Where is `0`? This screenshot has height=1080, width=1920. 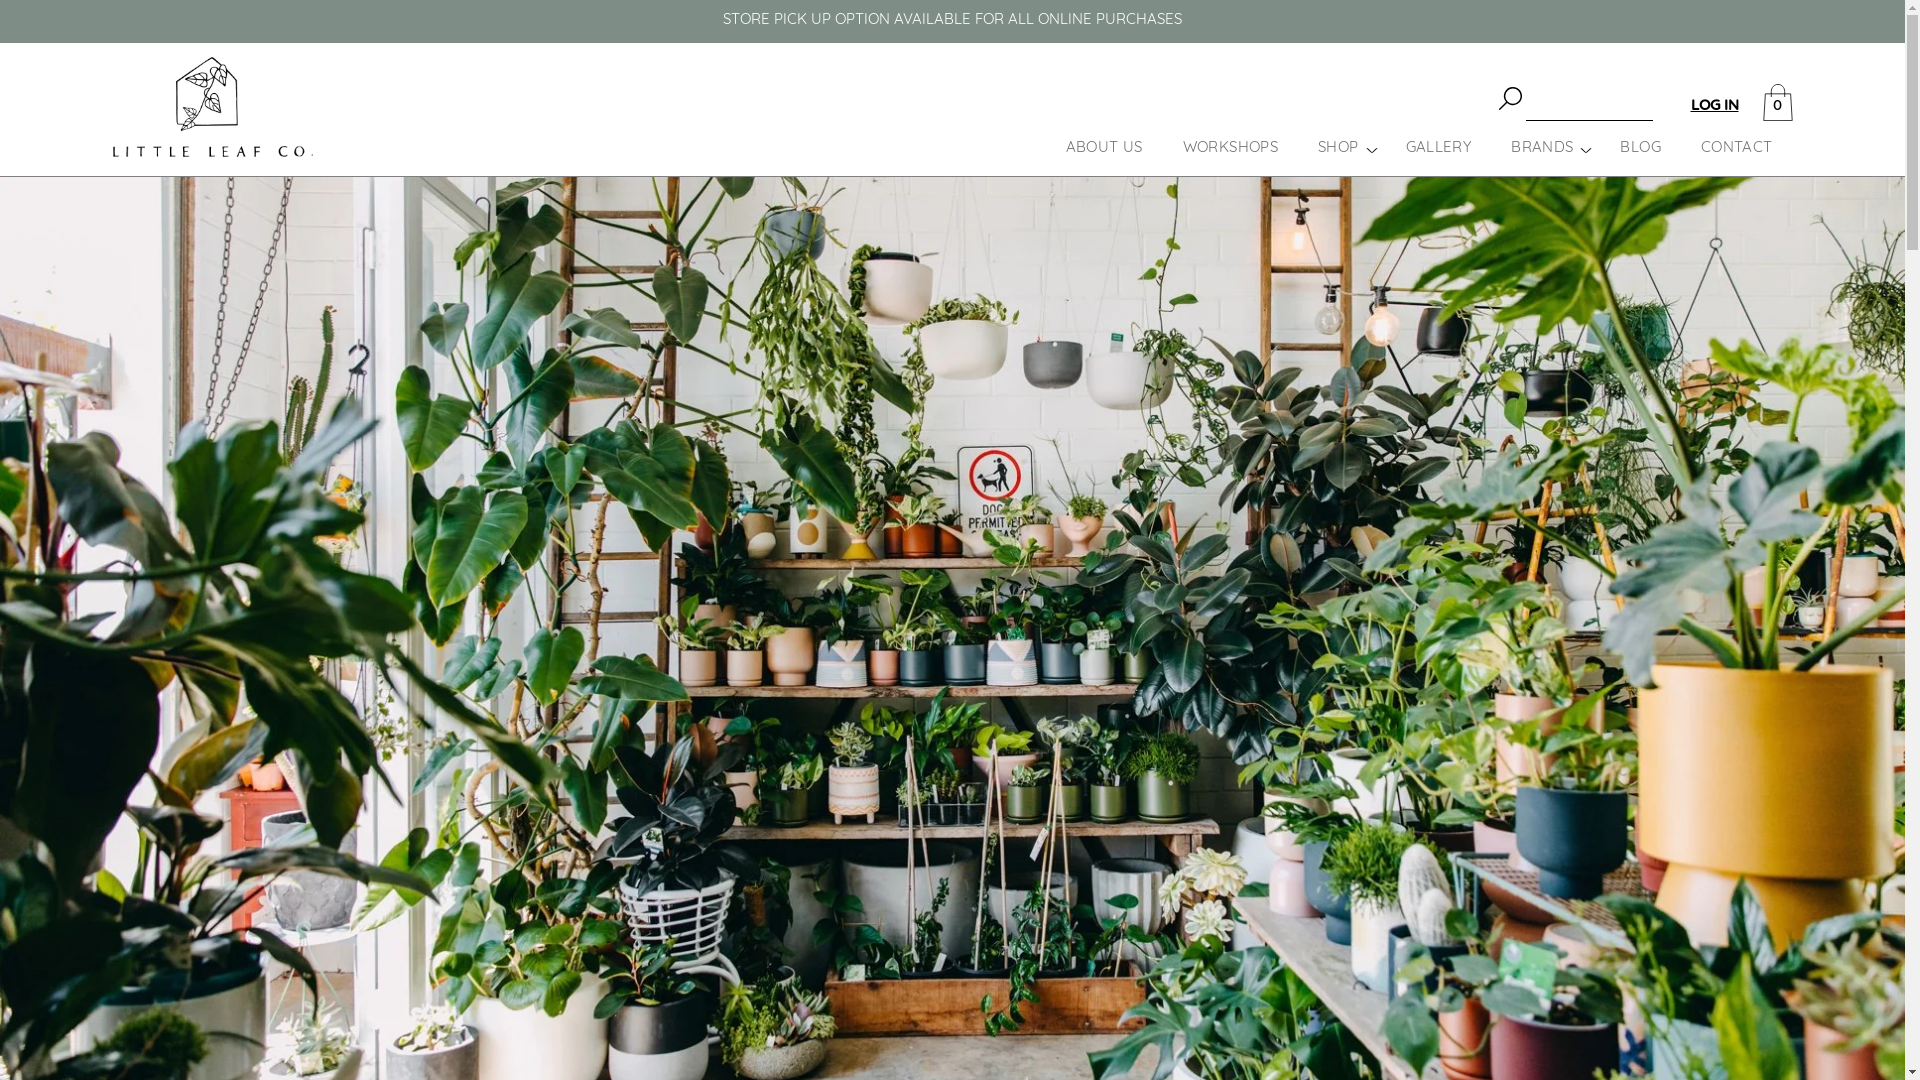 0 is located at coordinates (1777, 103).